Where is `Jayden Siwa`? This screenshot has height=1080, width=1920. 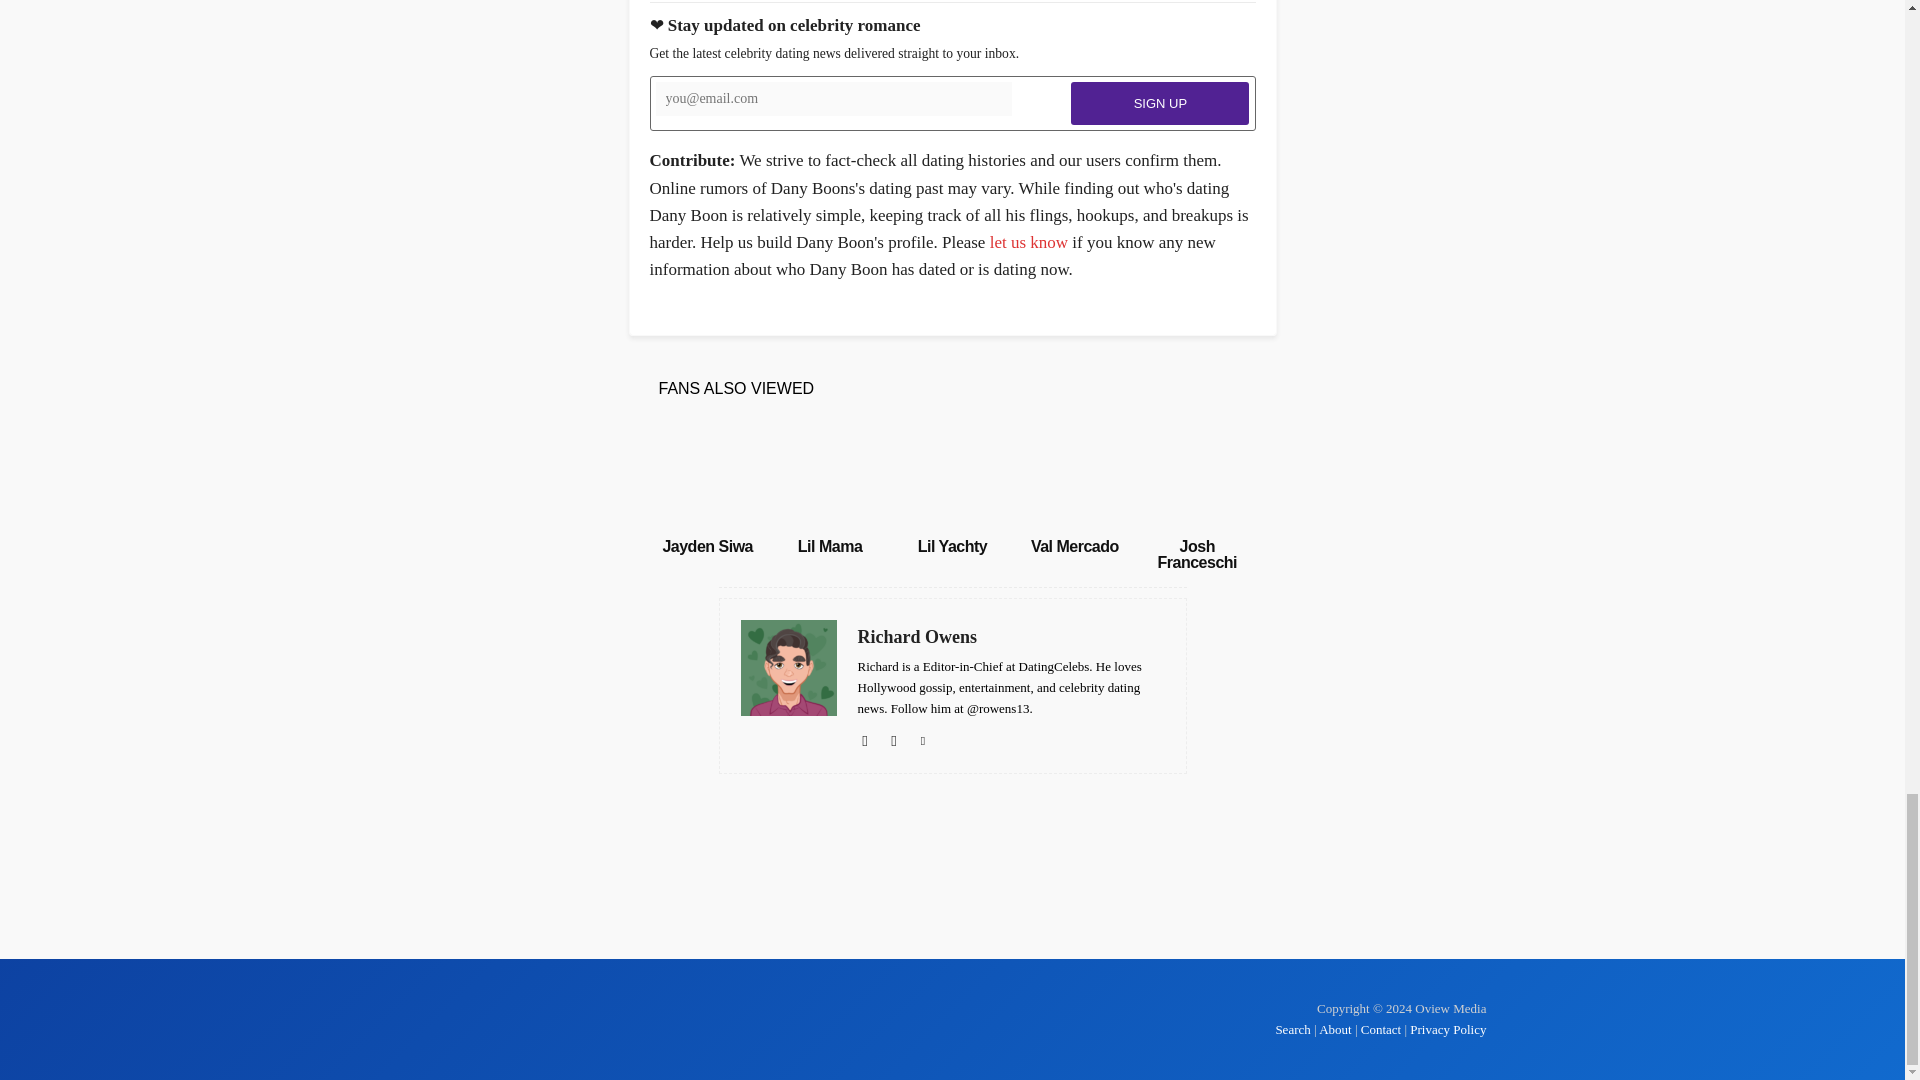 Jayden Siwa is located at coordinates (707, 546).